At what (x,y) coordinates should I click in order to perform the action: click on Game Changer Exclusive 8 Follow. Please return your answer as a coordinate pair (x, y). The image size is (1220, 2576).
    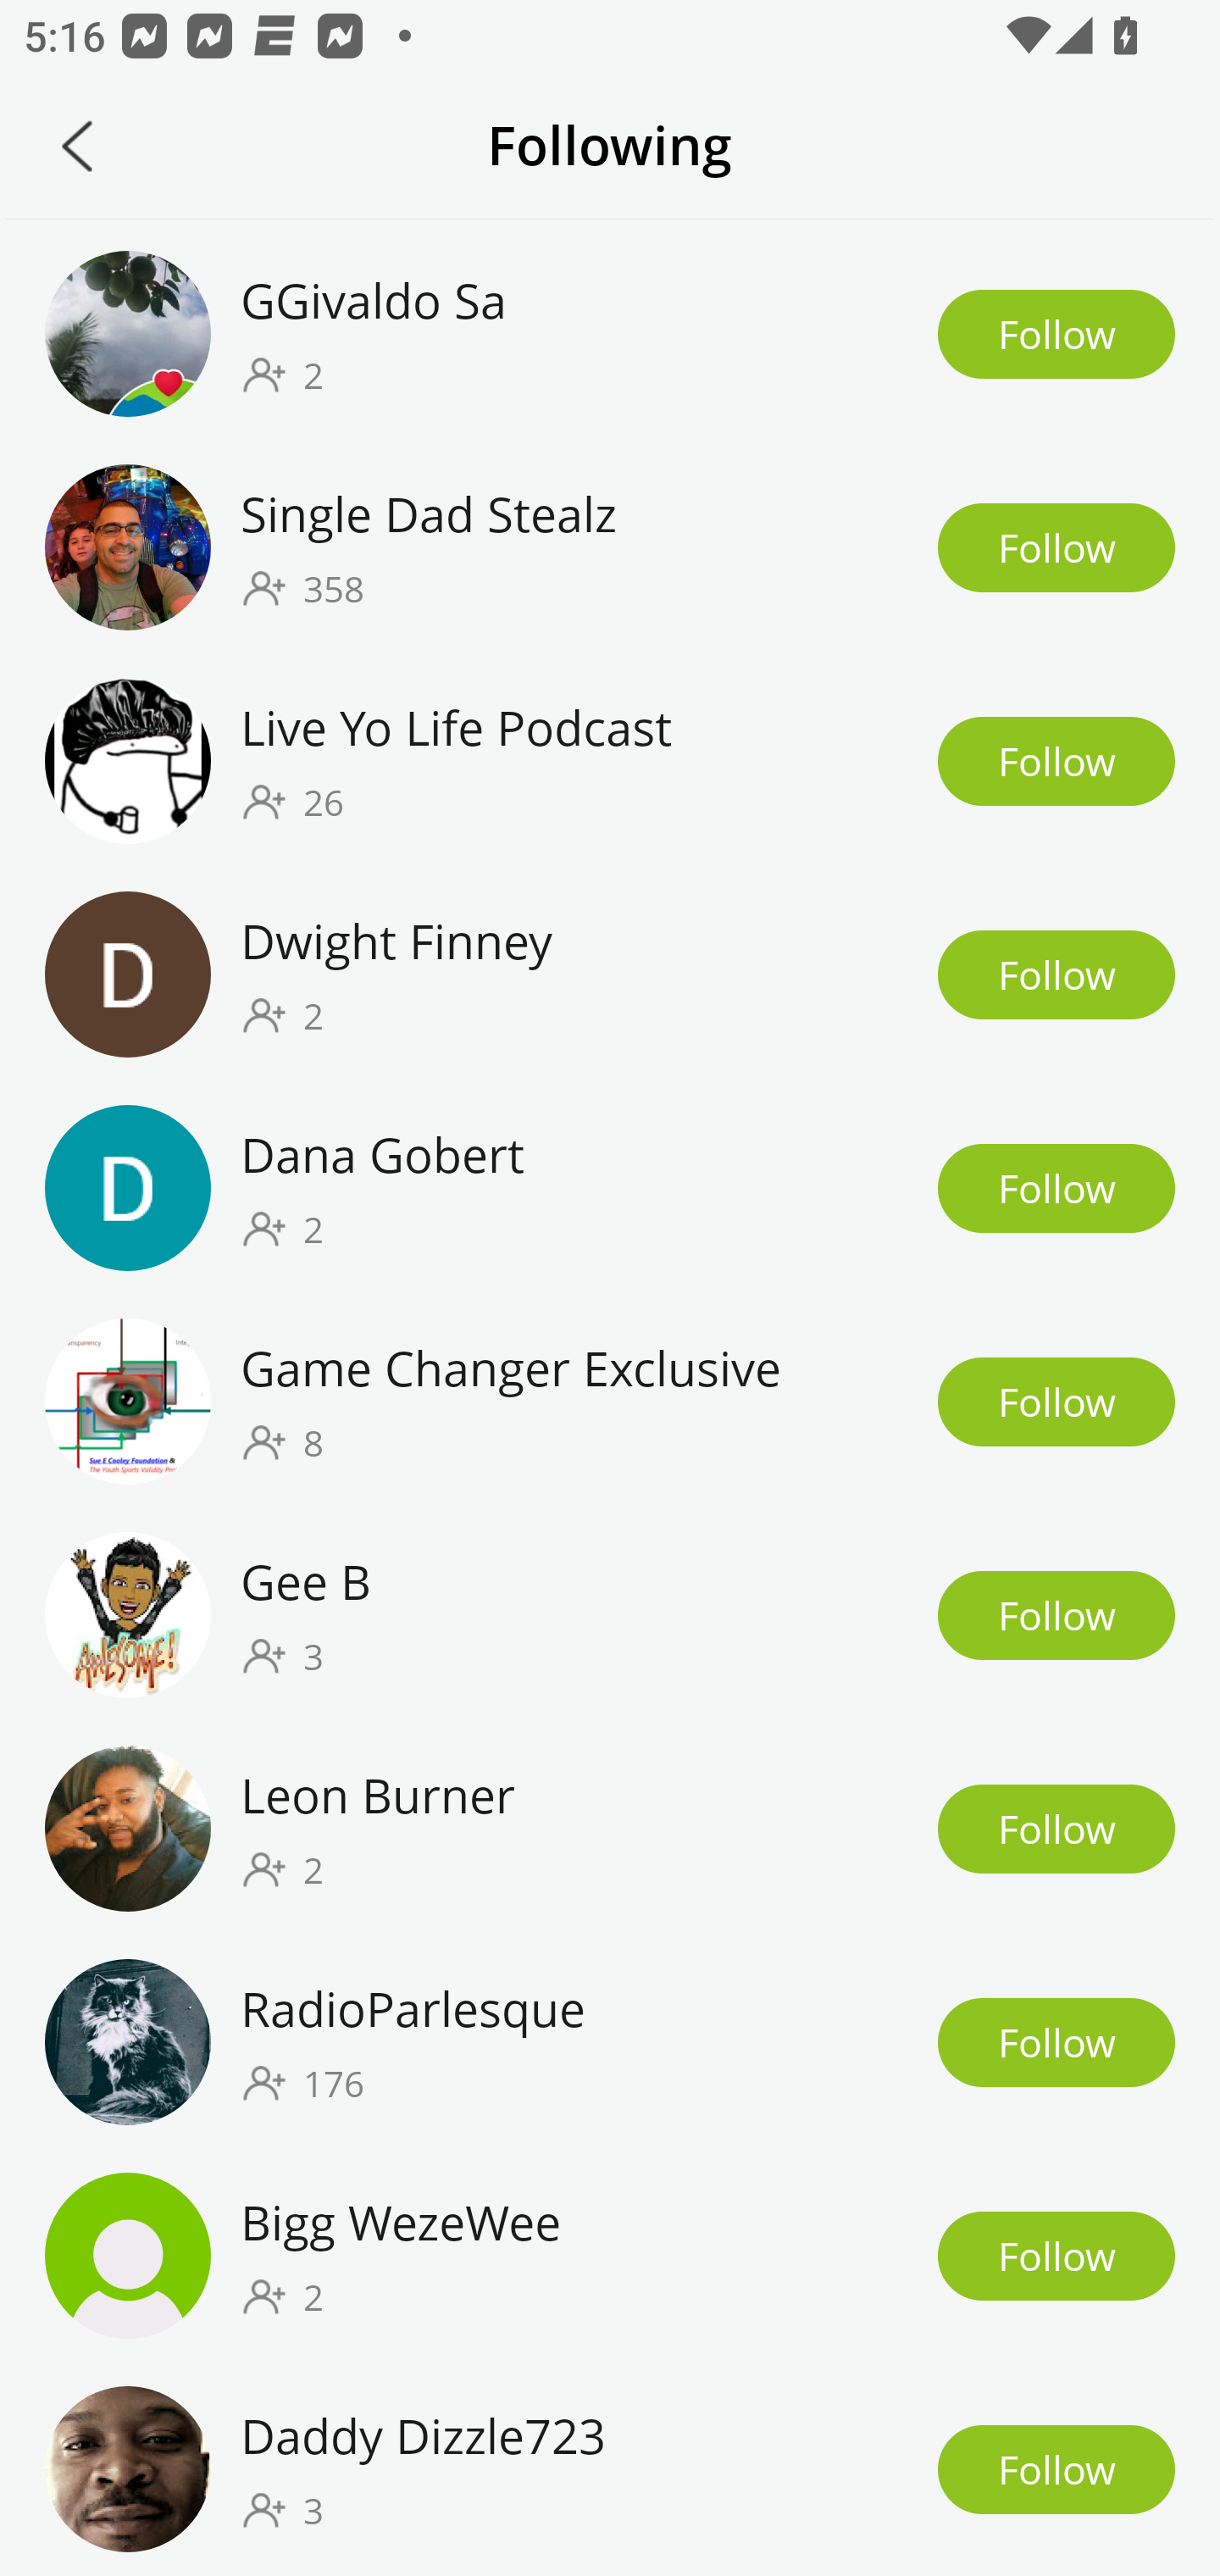
    Looking at the image, I should click on (610, 1402).